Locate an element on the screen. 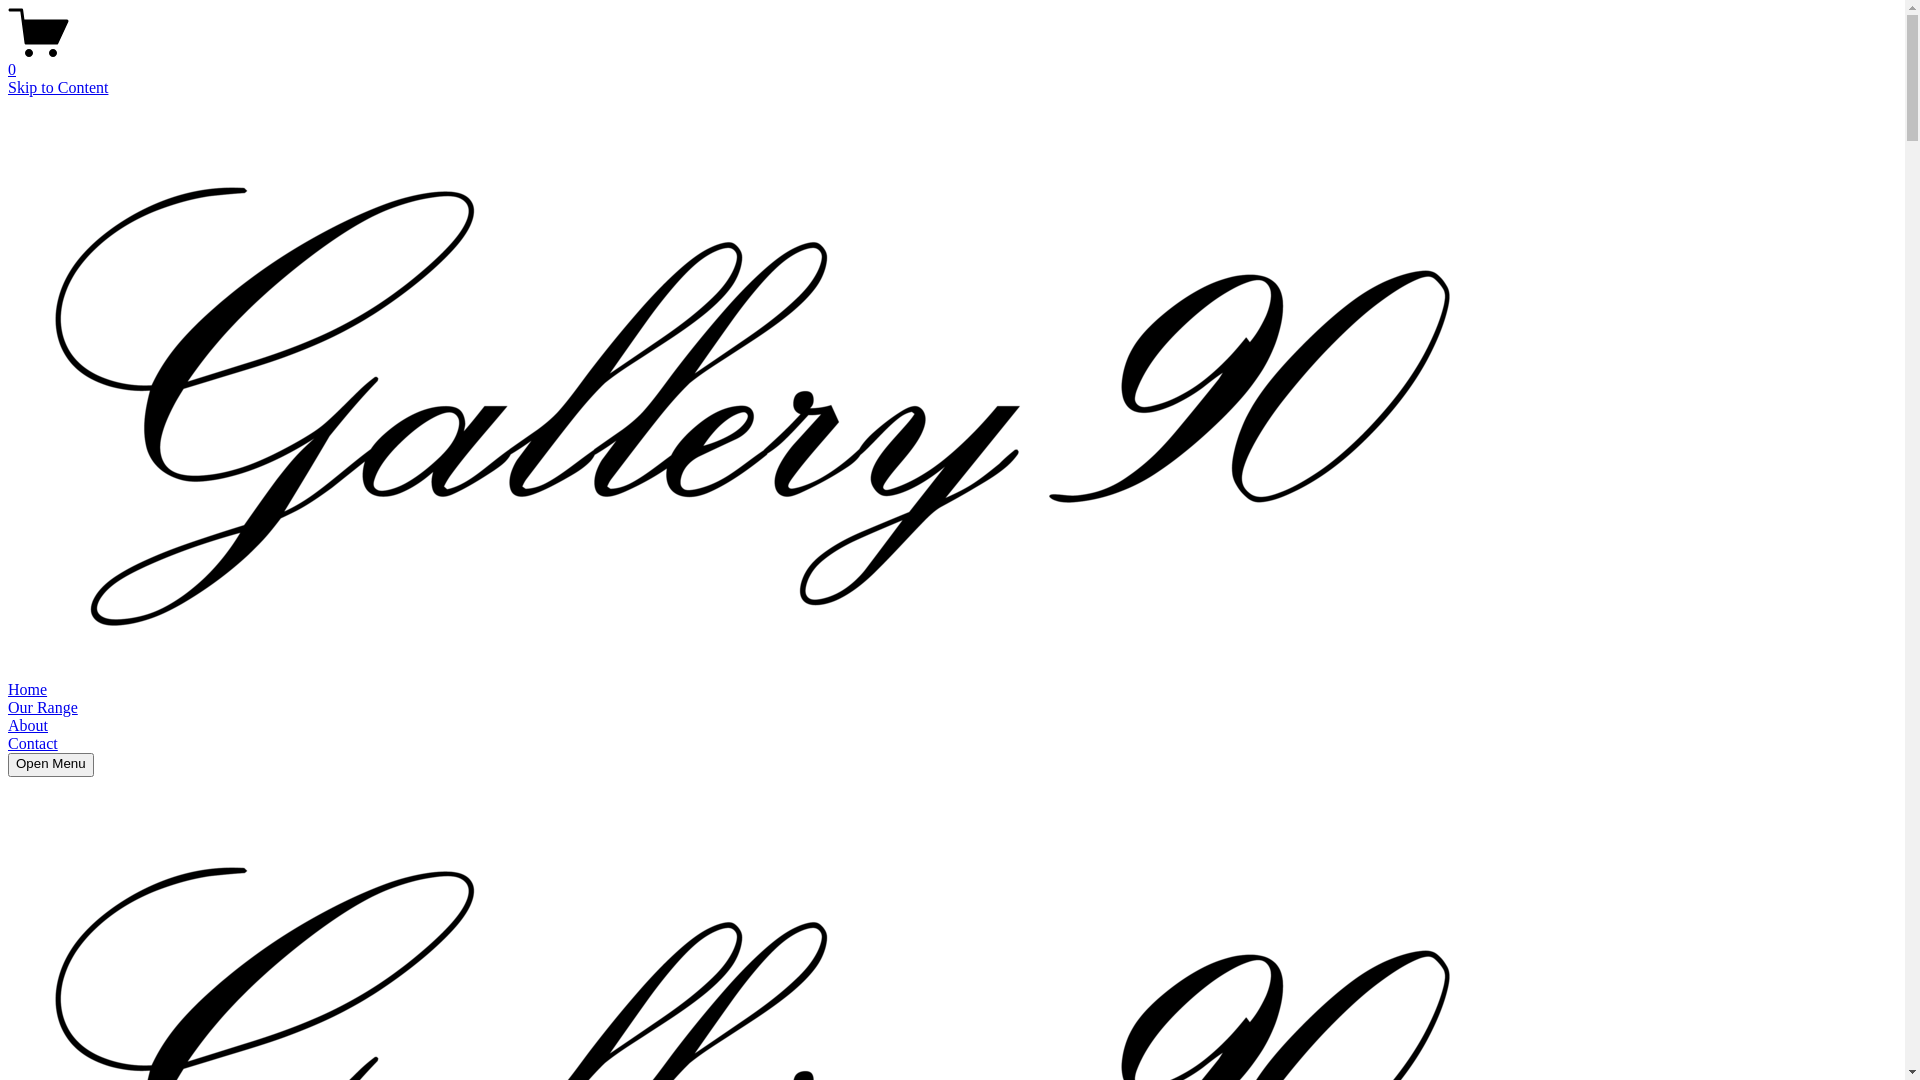  About is located at coordinates (28, 726).